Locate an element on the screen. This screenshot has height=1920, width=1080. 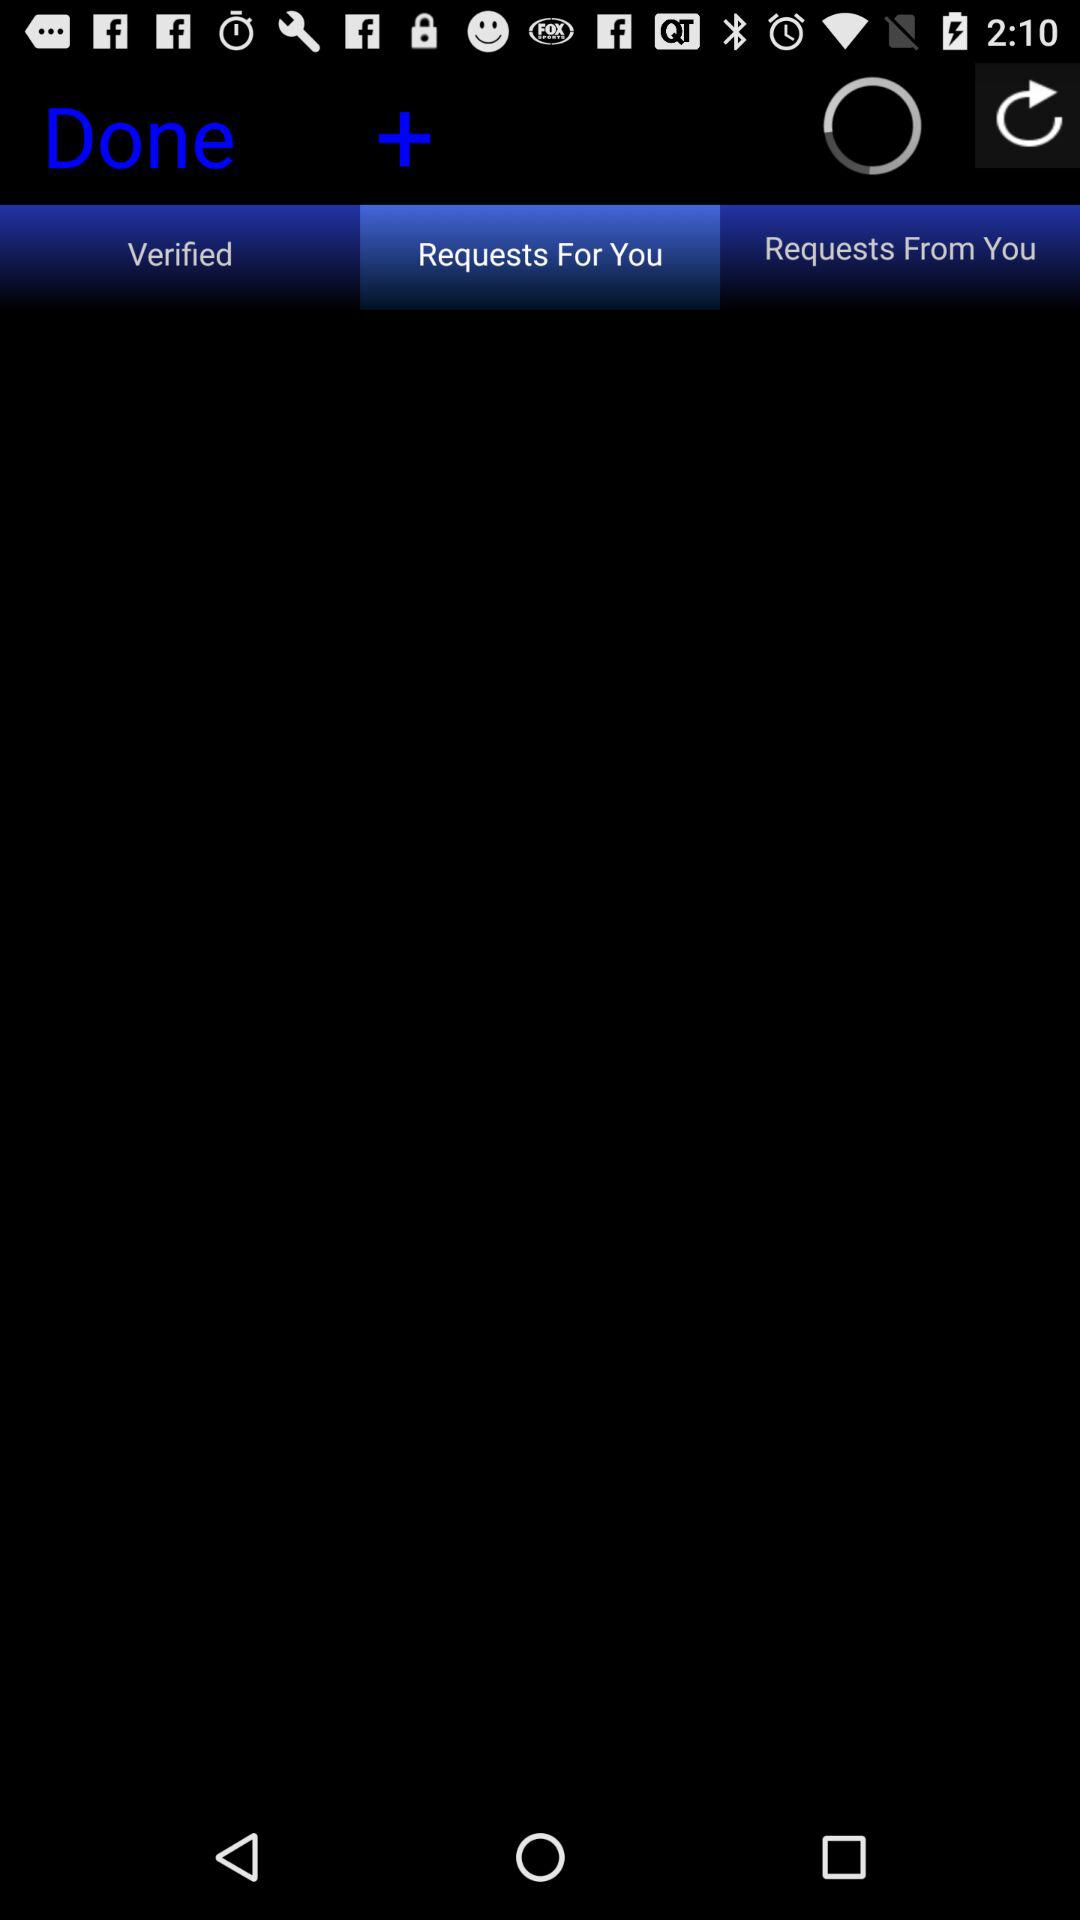
select the button next to the done icon is located at coordinates (404, 132).